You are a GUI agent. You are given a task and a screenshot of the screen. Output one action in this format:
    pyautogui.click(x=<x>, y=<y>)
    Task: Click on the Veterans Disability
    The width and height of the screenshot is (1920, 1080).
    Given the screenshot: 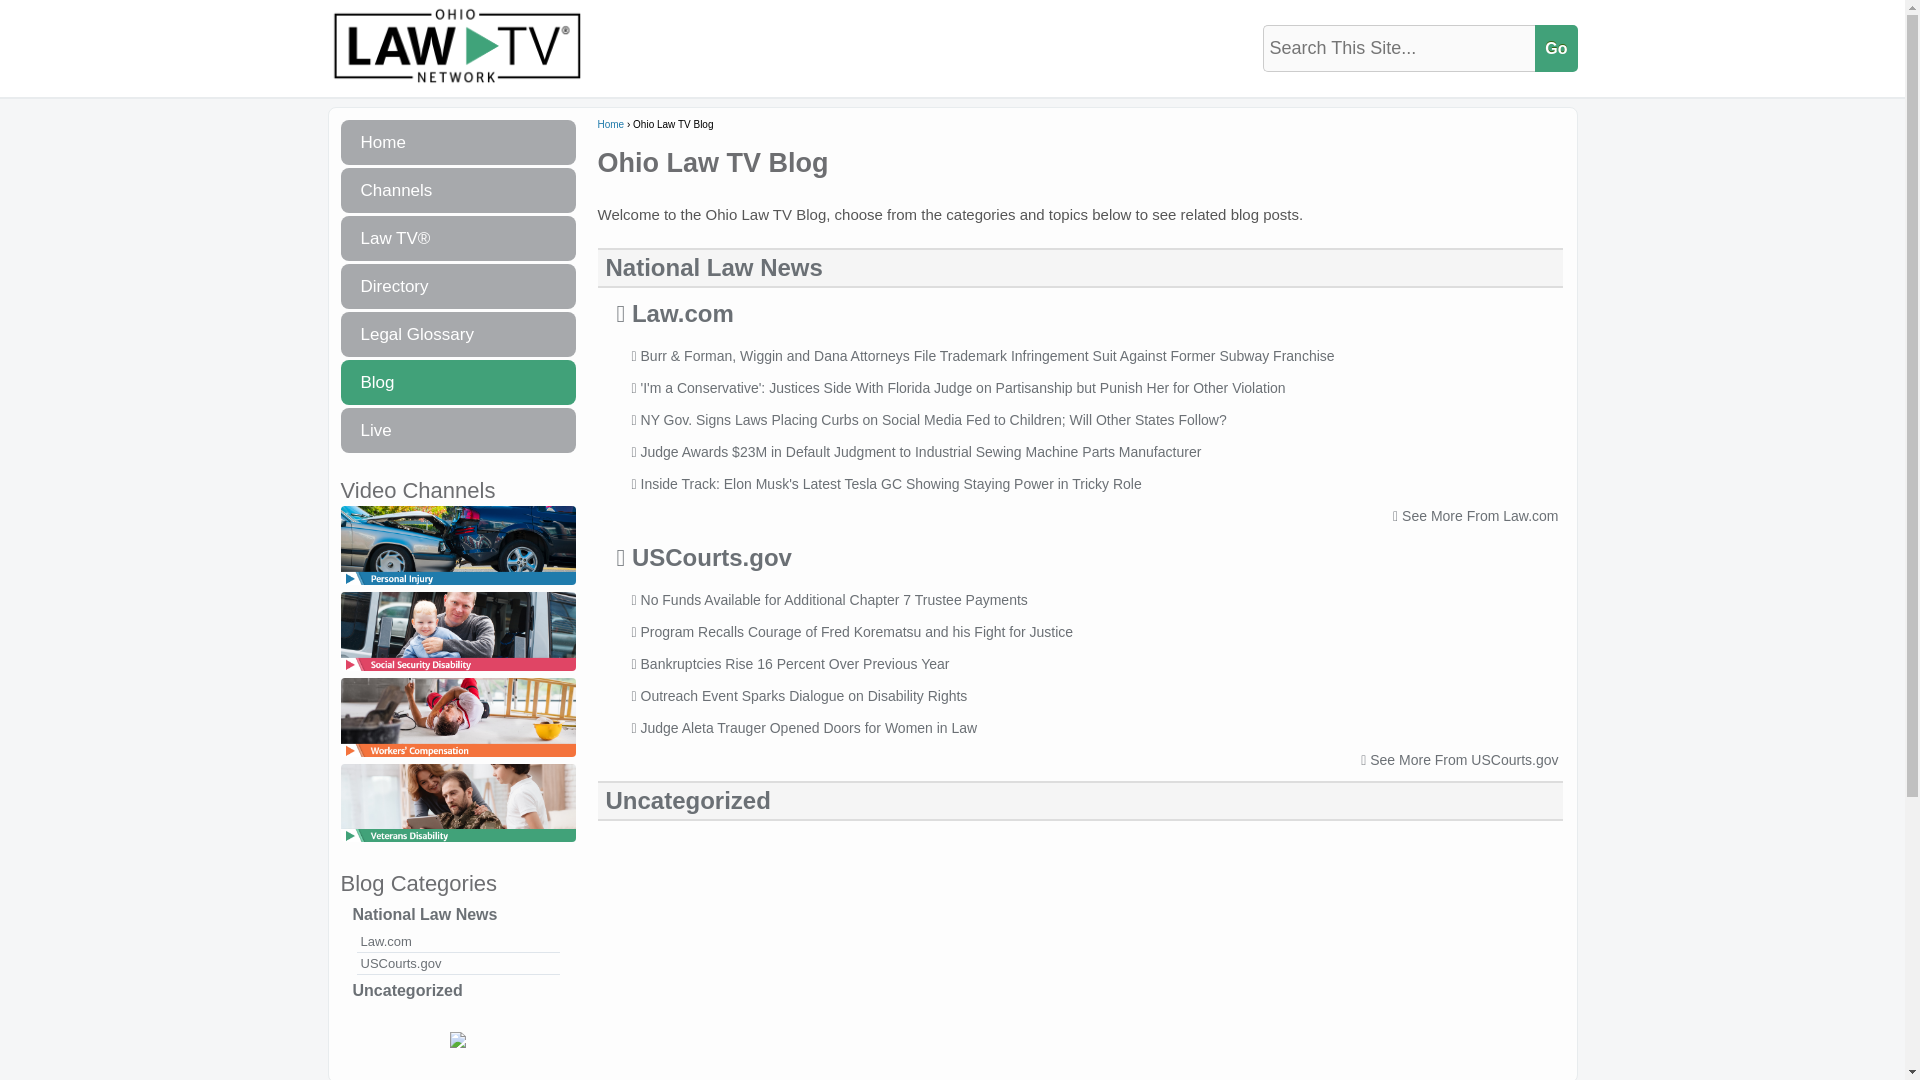 What is the action you would take?
    pyautogui.click(x=456, y=843)
    